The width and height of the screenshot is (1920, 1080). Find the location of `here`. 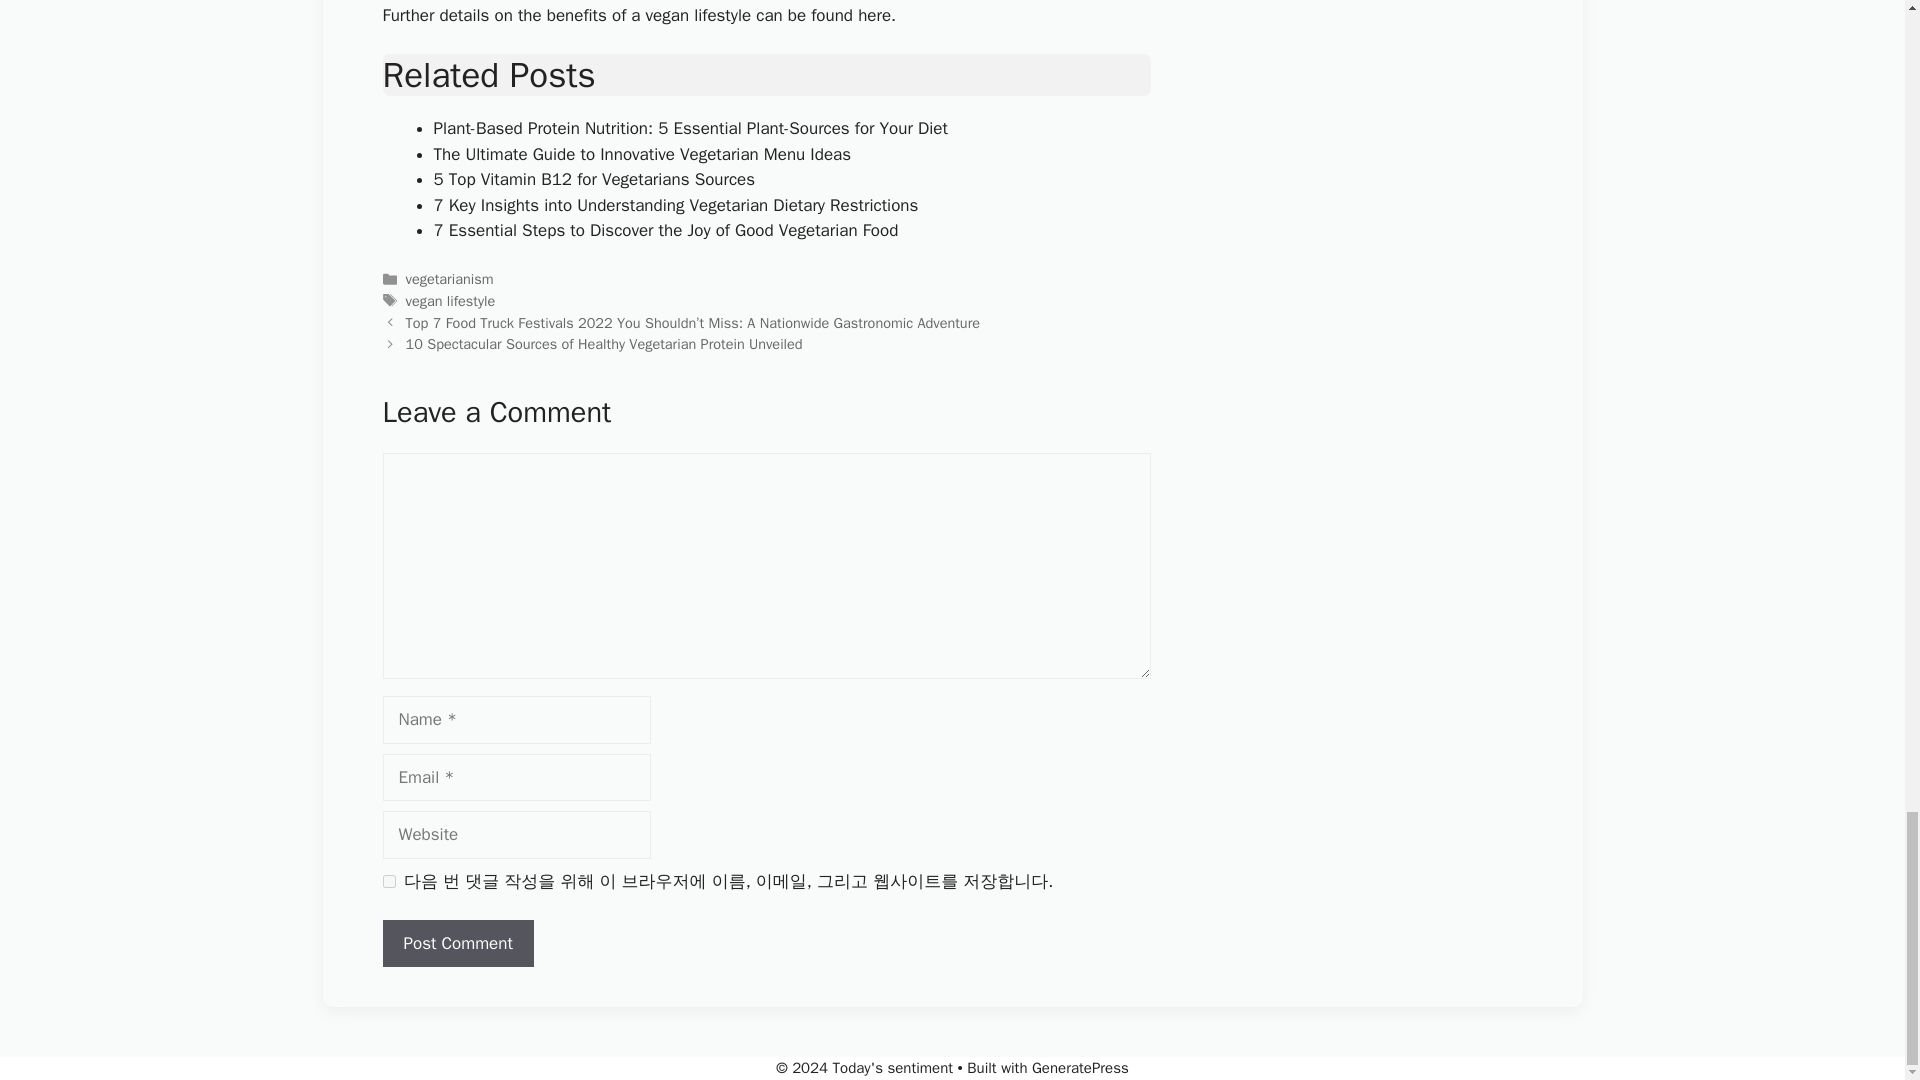

here is located at coordinates (874, 15).